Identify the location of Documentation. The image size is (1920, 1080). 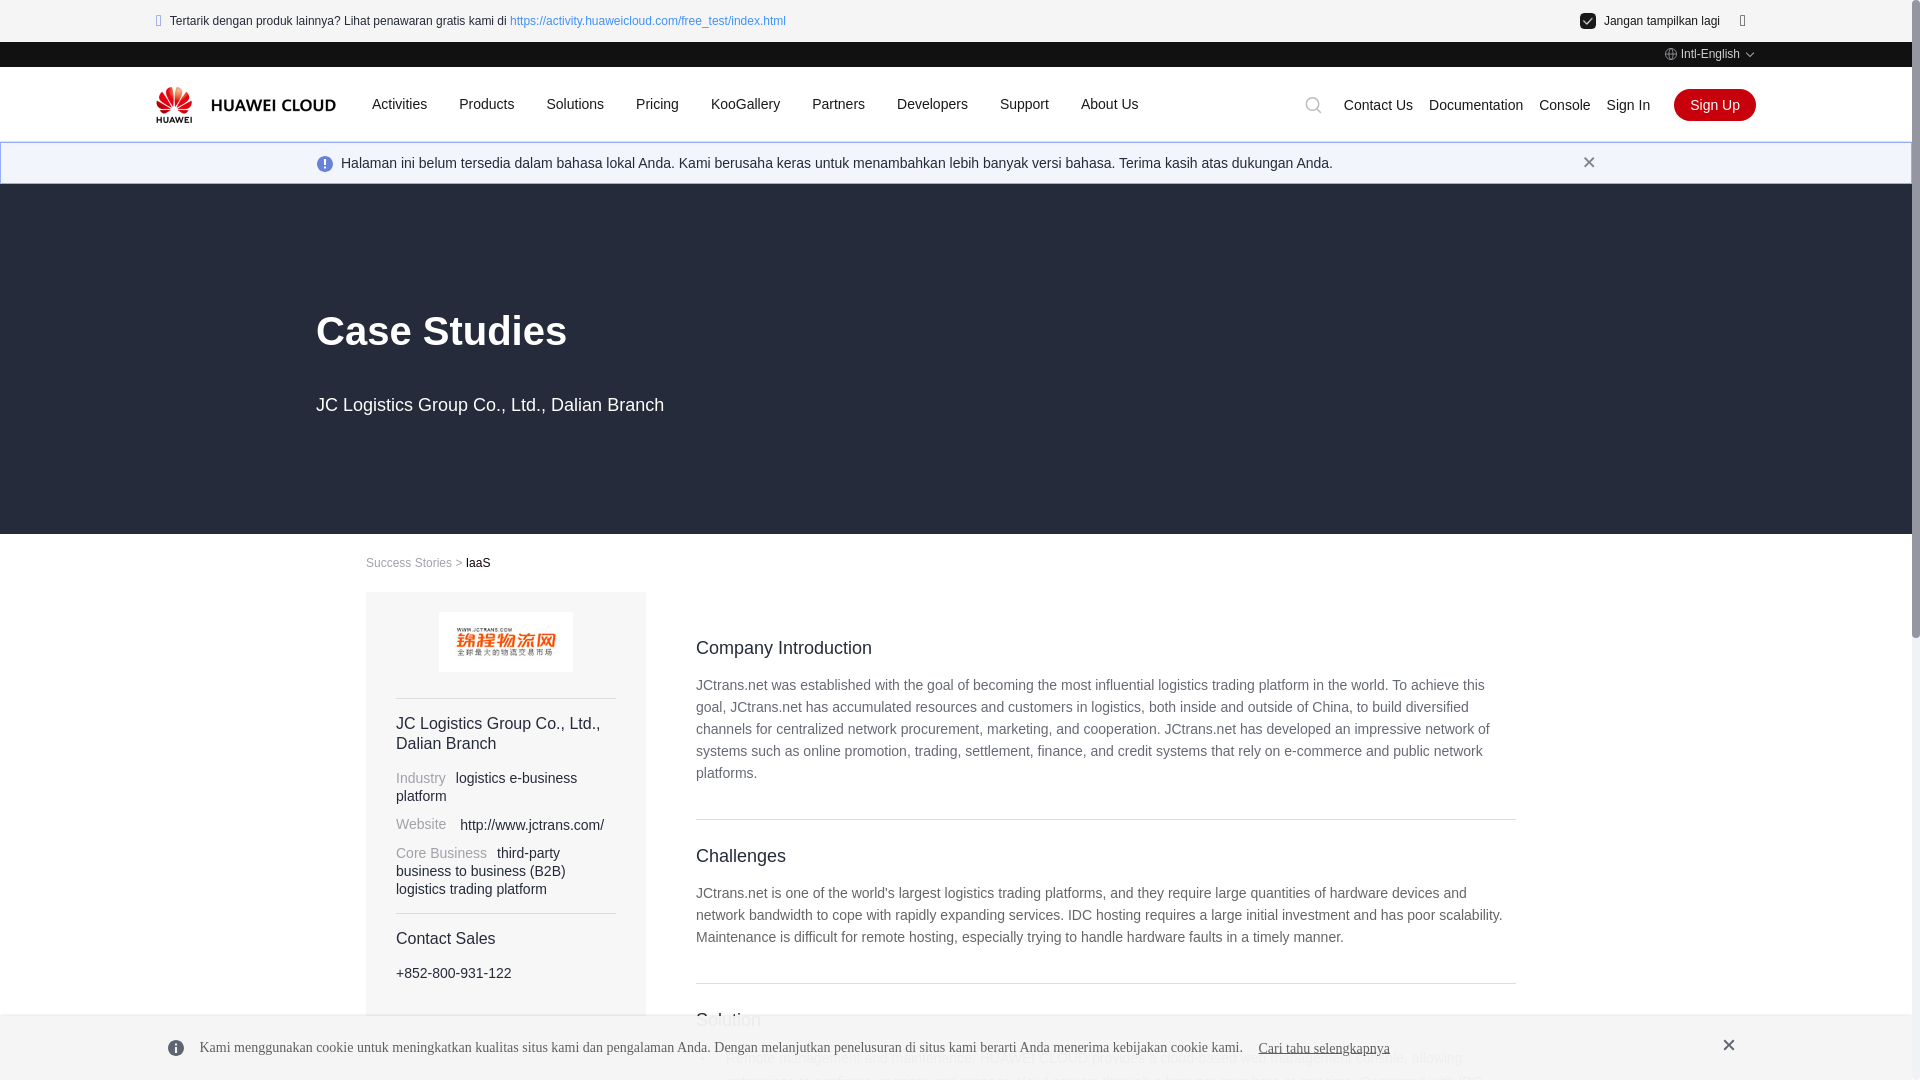
(1475, 105).